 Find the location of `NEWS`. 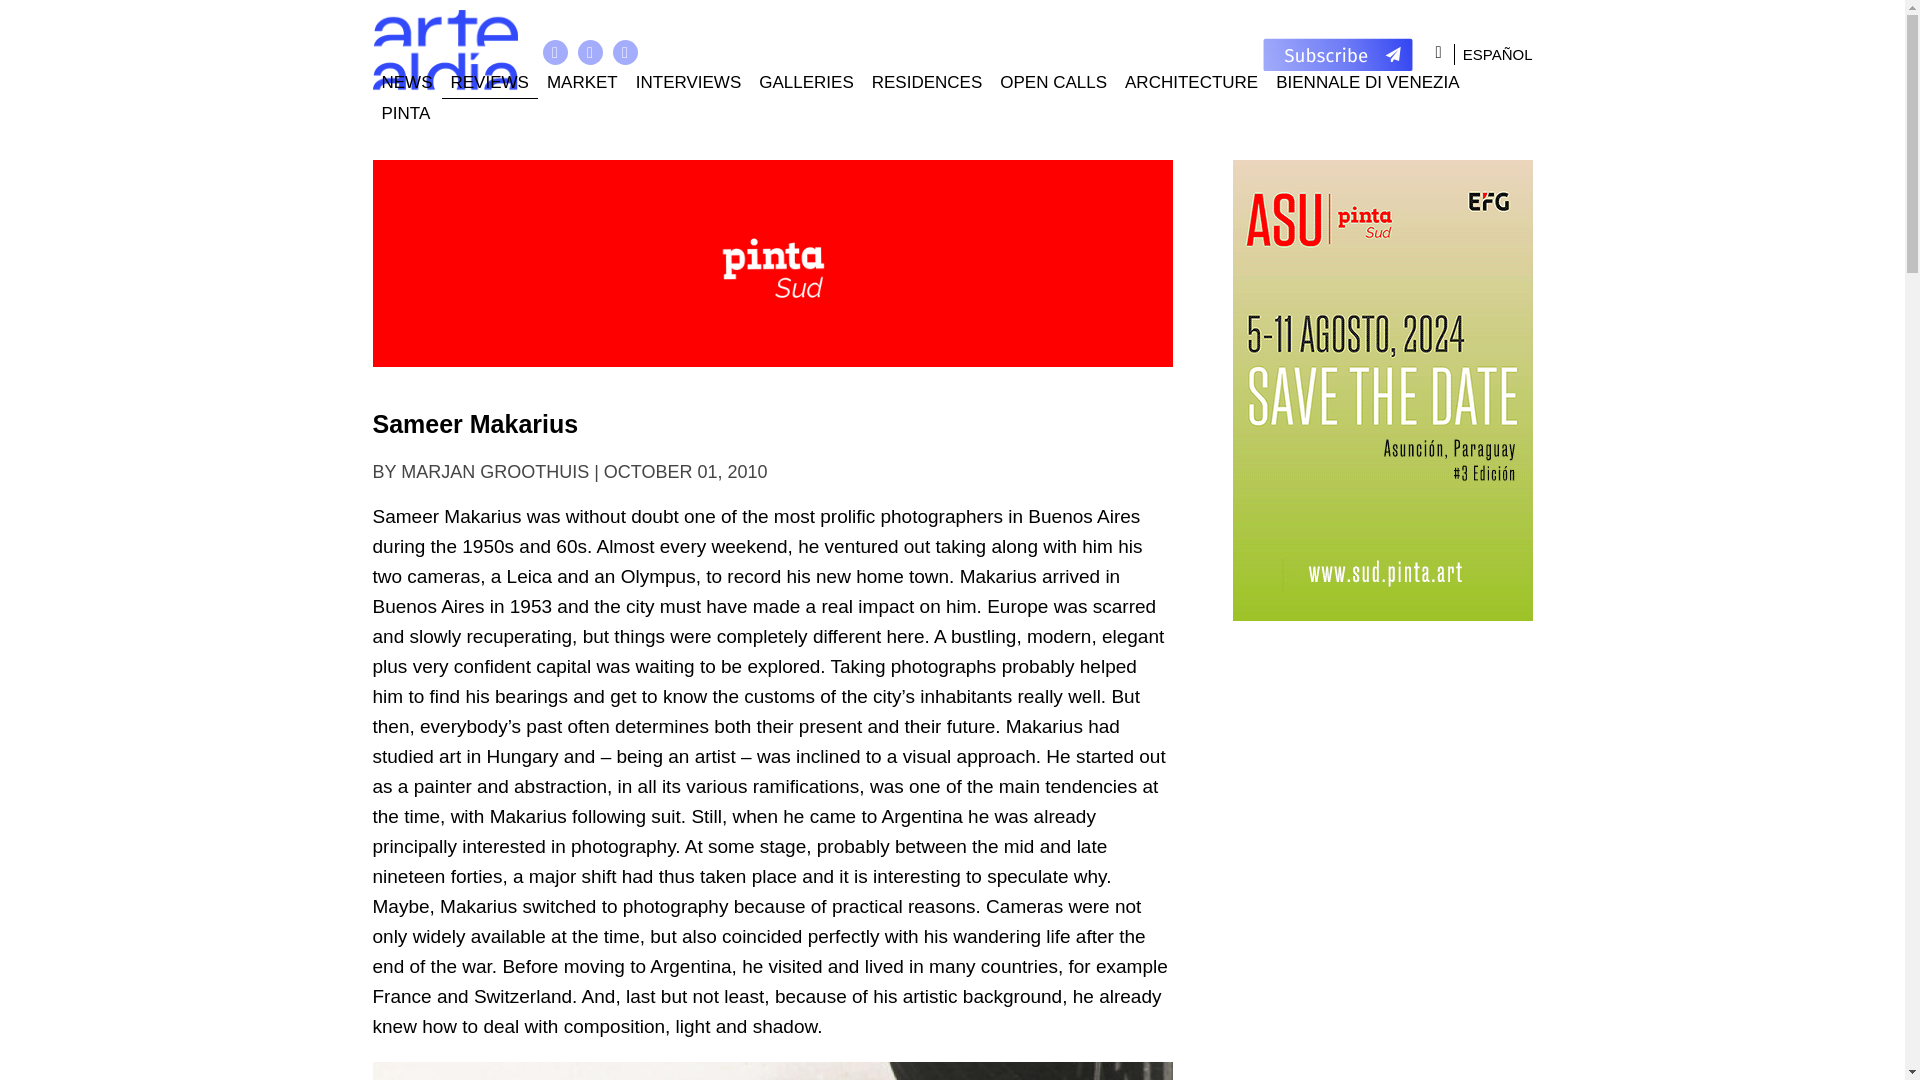

NEWS is located at coordinates (406, 84).